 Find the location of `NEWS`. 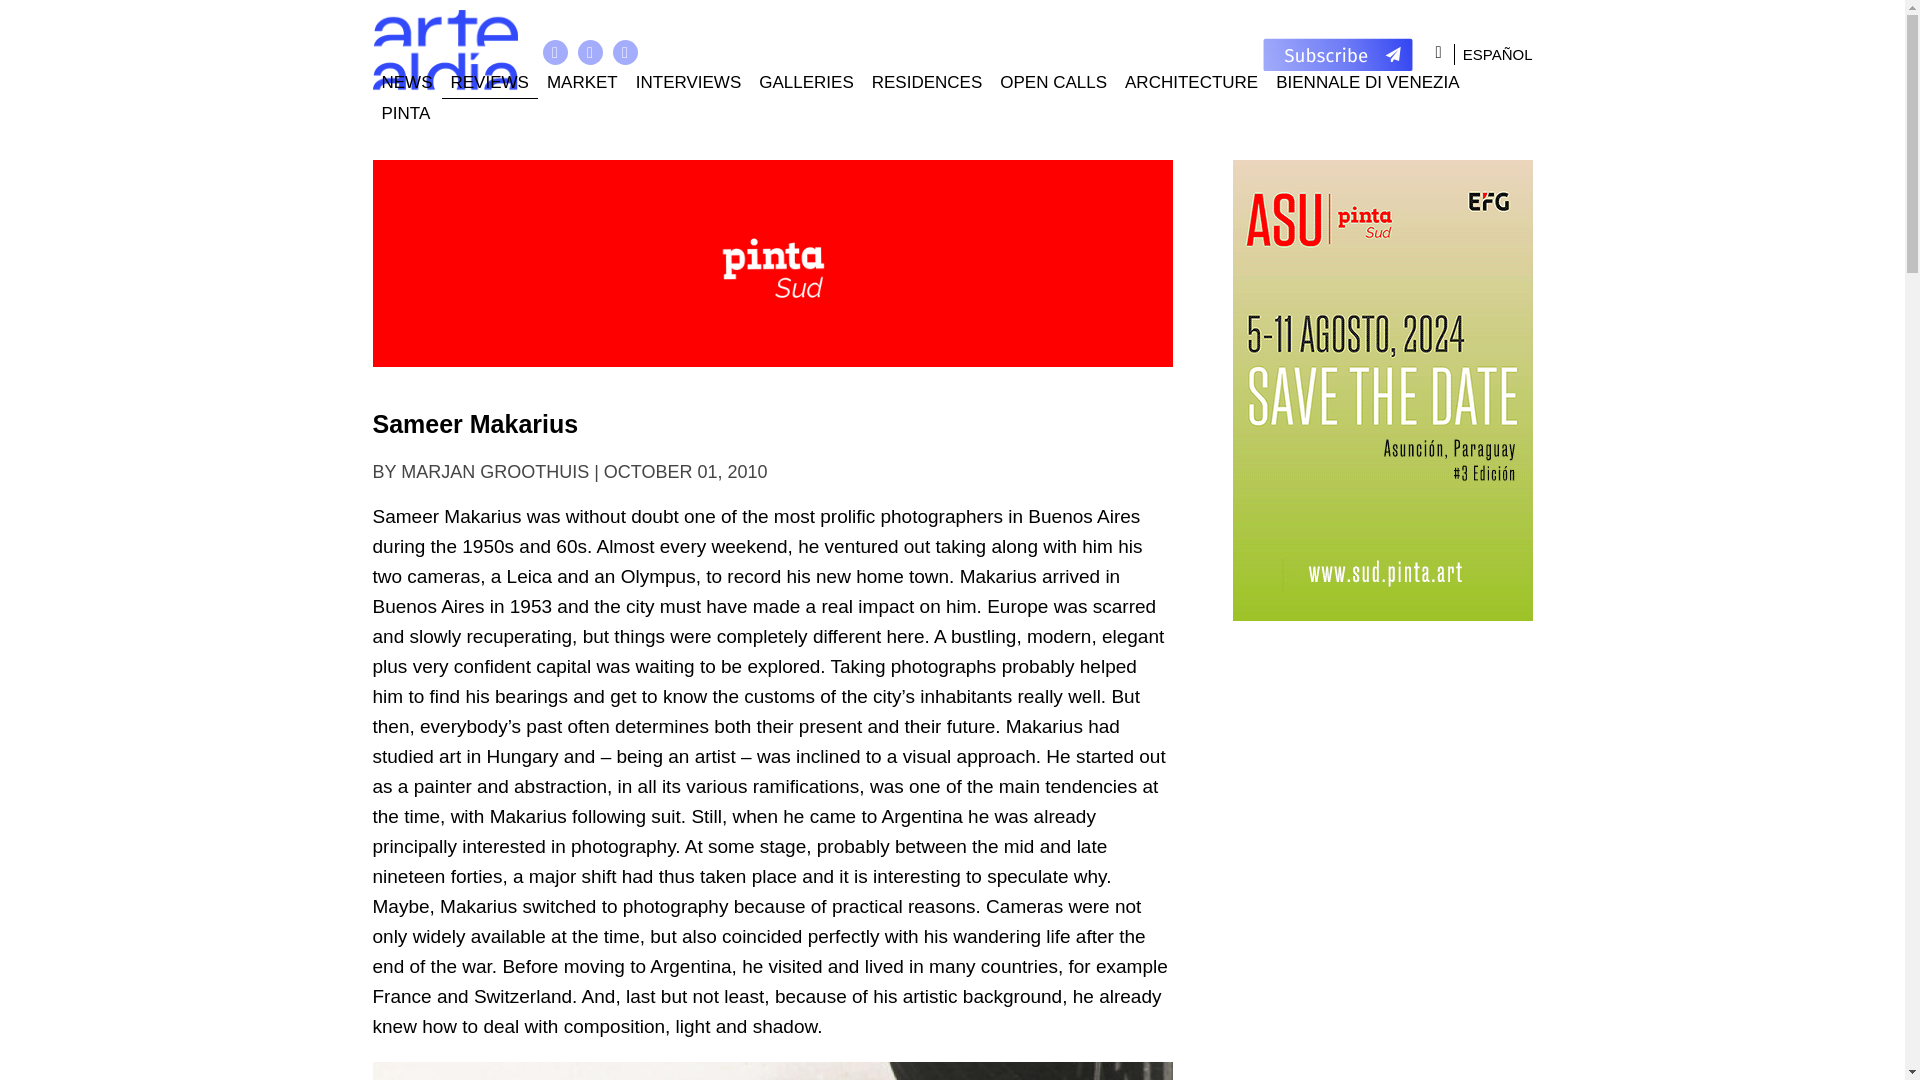

NEWS is located at coordinates (406, 84).